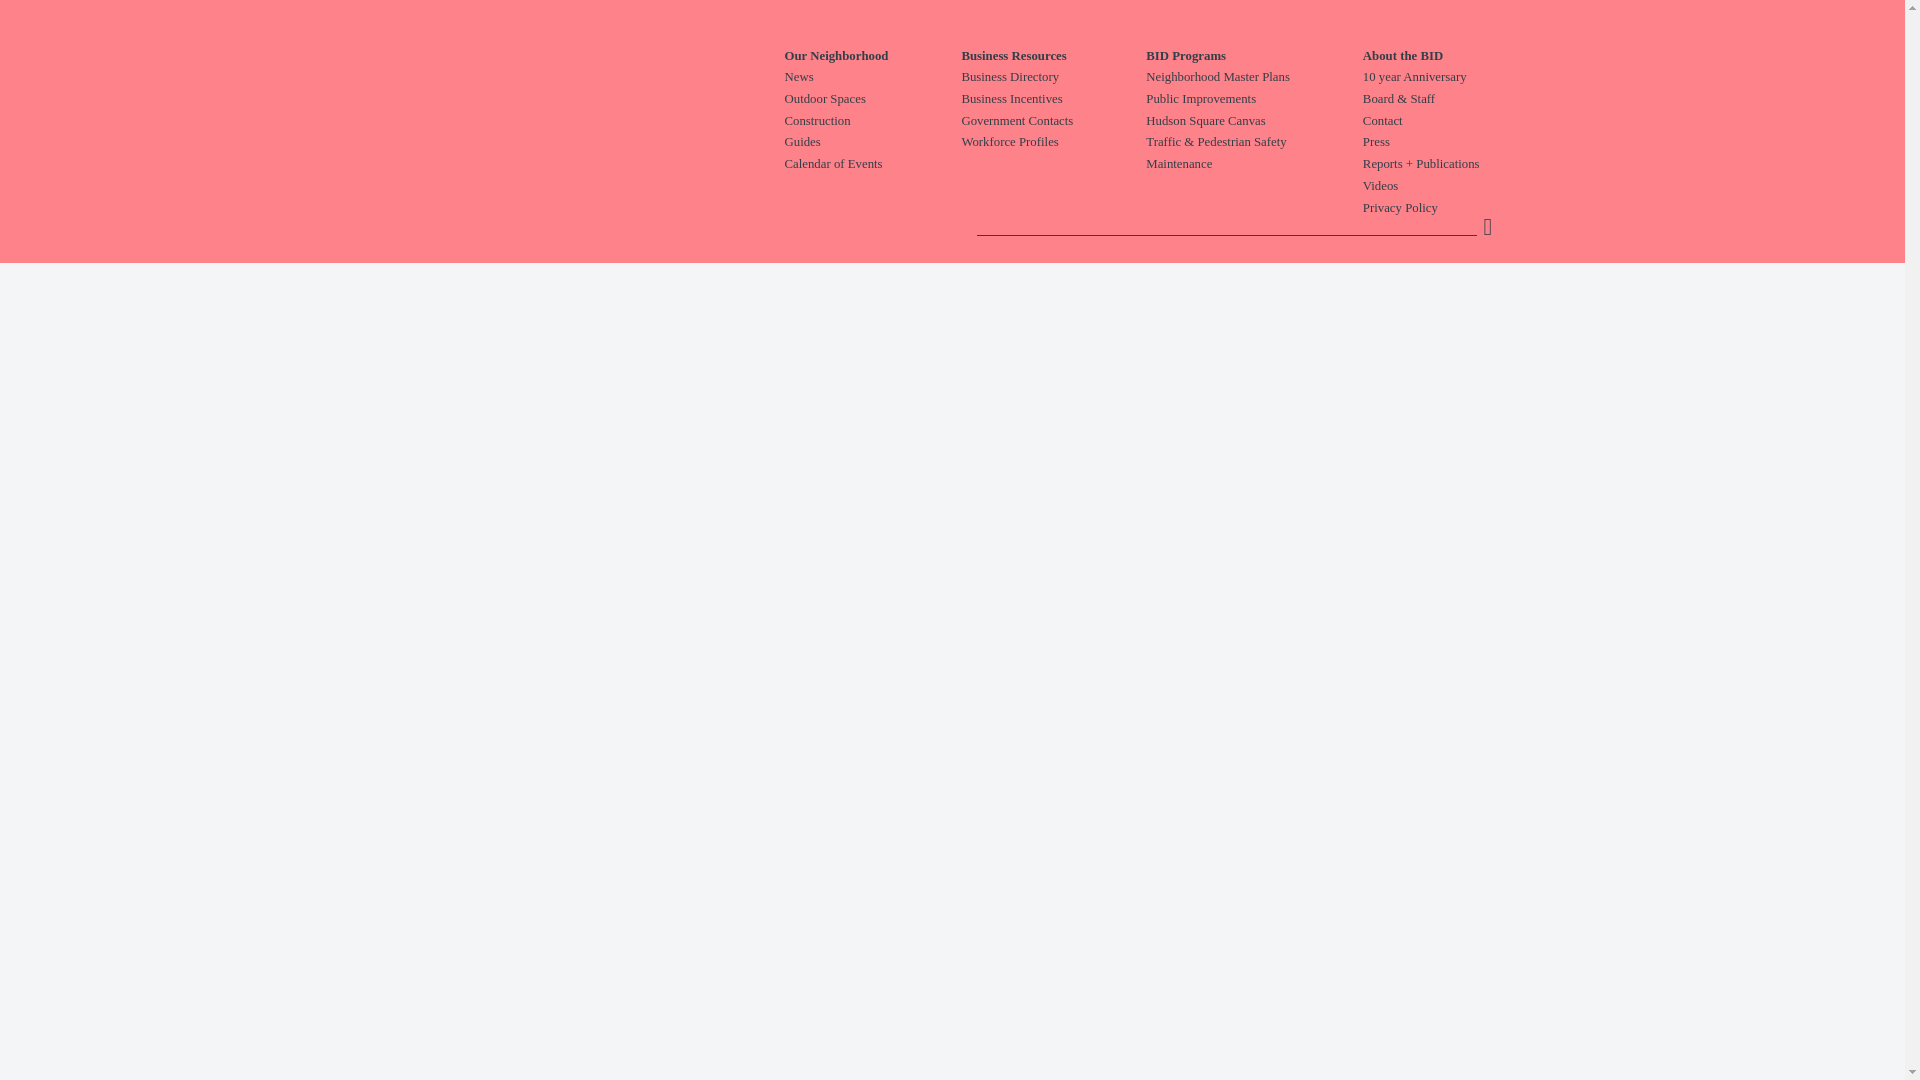 Image resolution: width=1920 pixels, height=1080 pixels. Describe the element at coordinates (1054, 100) in the screenshot. I see `Business Incentives` at that location.